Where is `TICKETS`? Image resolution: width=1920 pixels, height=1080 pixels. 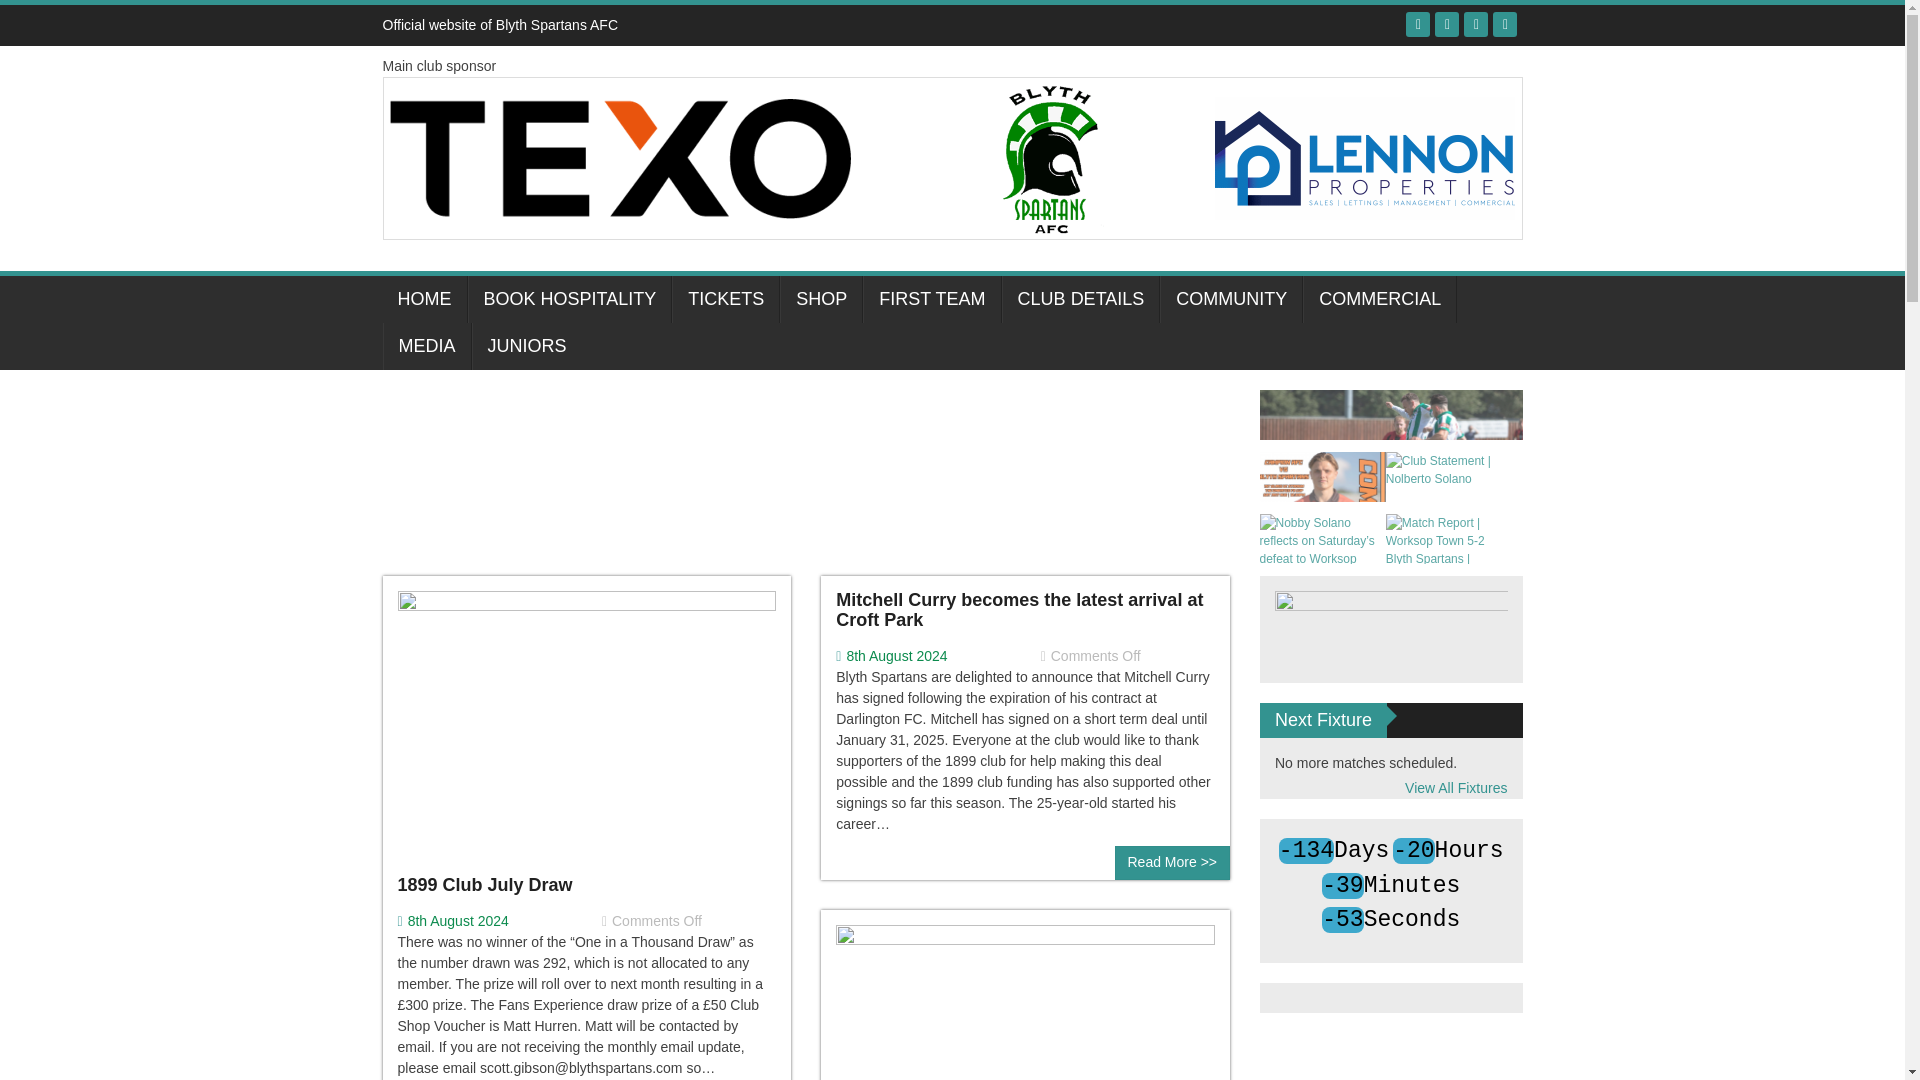
TICKETS is located at coordinates (726, 299).